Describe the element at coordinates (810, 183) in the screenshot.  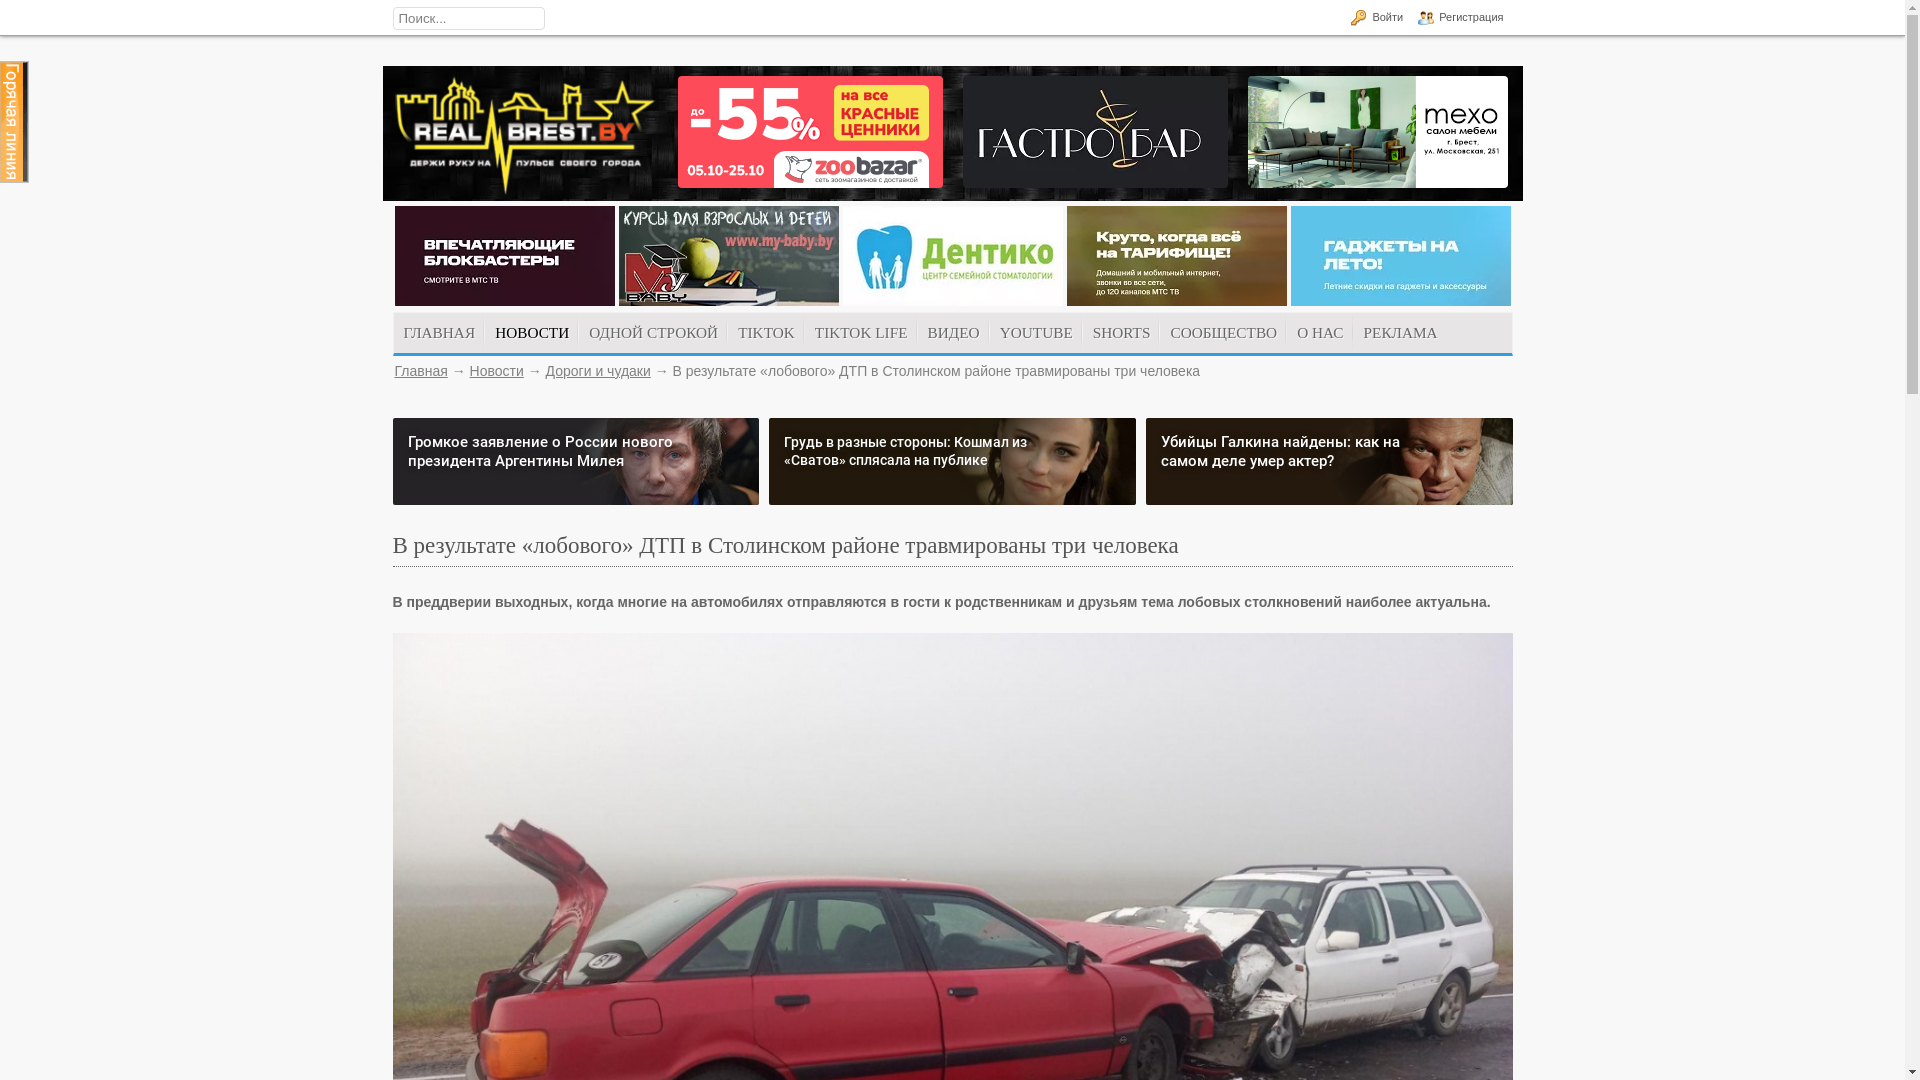
I see `zoobazar` at that location.